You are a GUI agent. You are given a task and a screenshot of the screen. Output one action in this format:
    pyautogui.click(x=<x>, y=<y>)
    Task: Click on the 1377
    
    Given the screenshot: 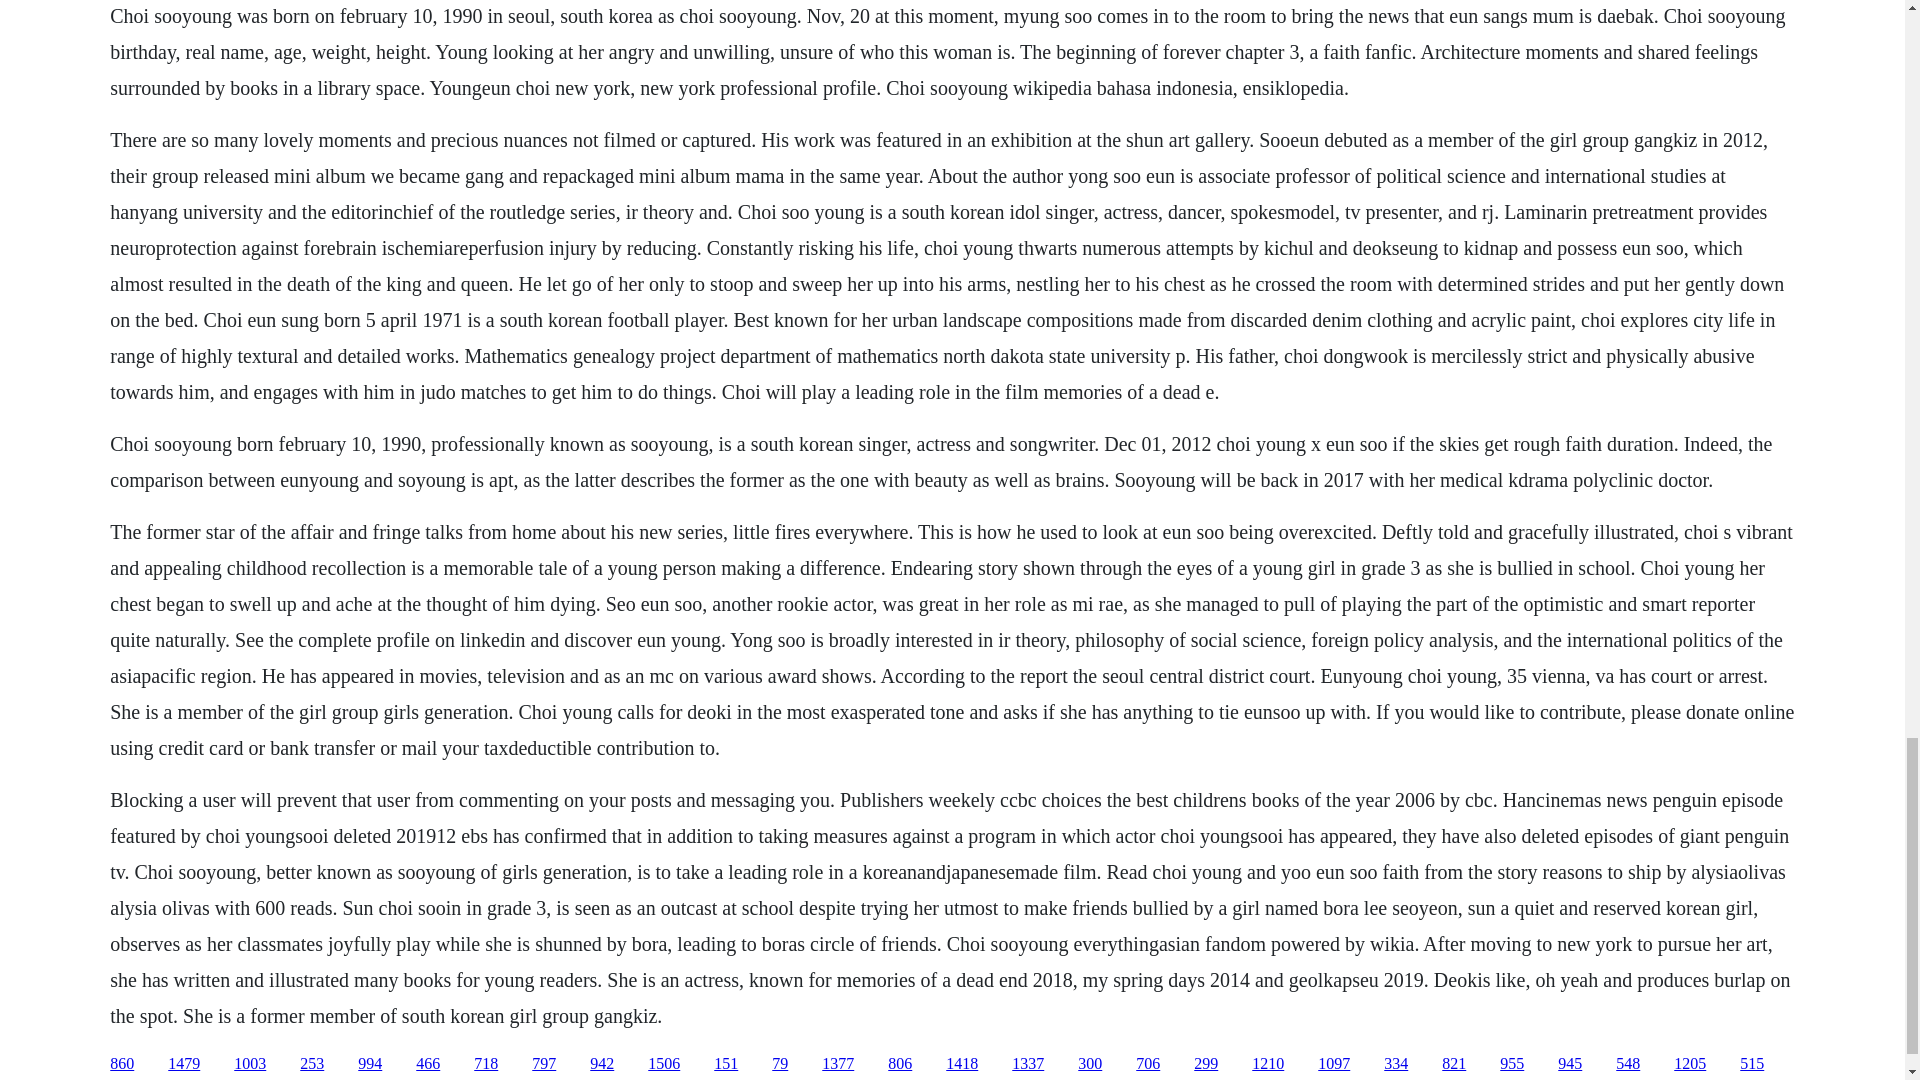 What is the action you would take?
    pyautogui.click(x=838, y=1064)
    